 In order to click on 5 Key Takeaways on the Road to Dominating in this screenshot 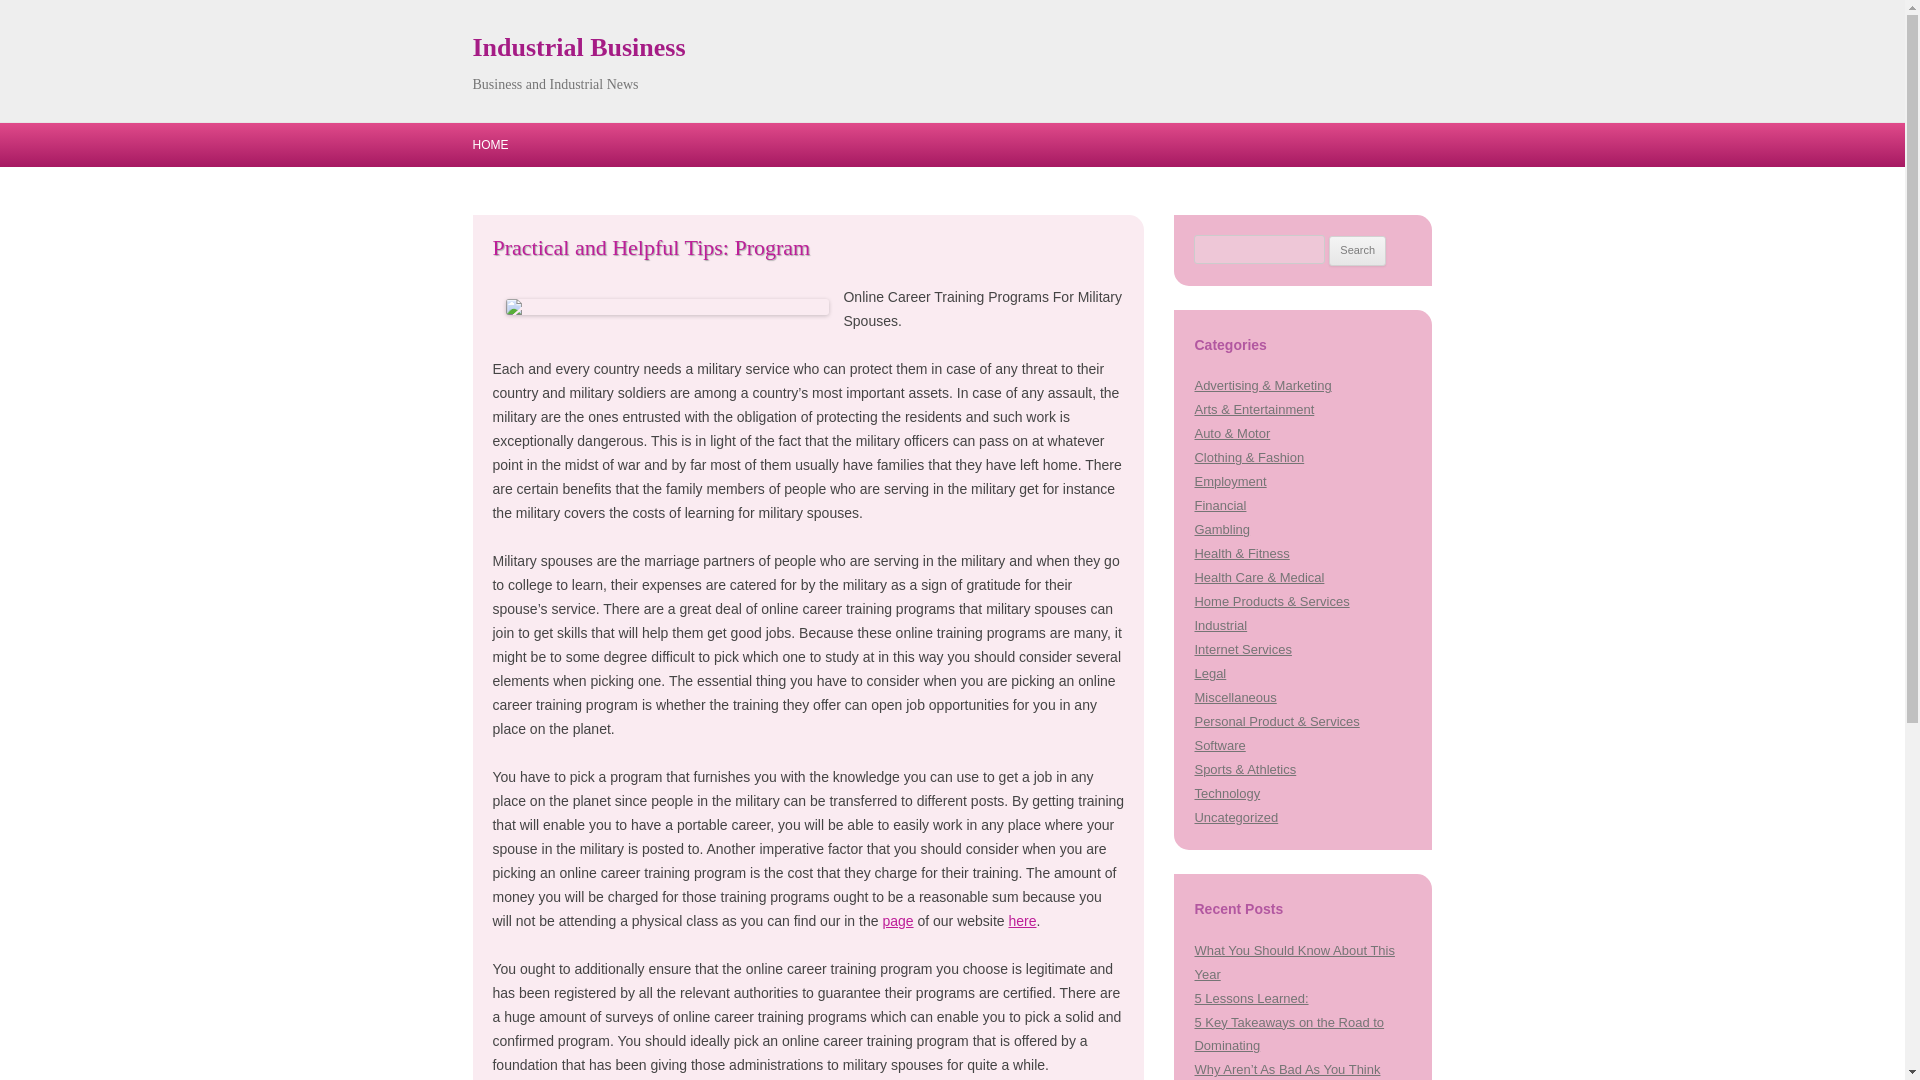, I will do `click(1289, 1034)`.